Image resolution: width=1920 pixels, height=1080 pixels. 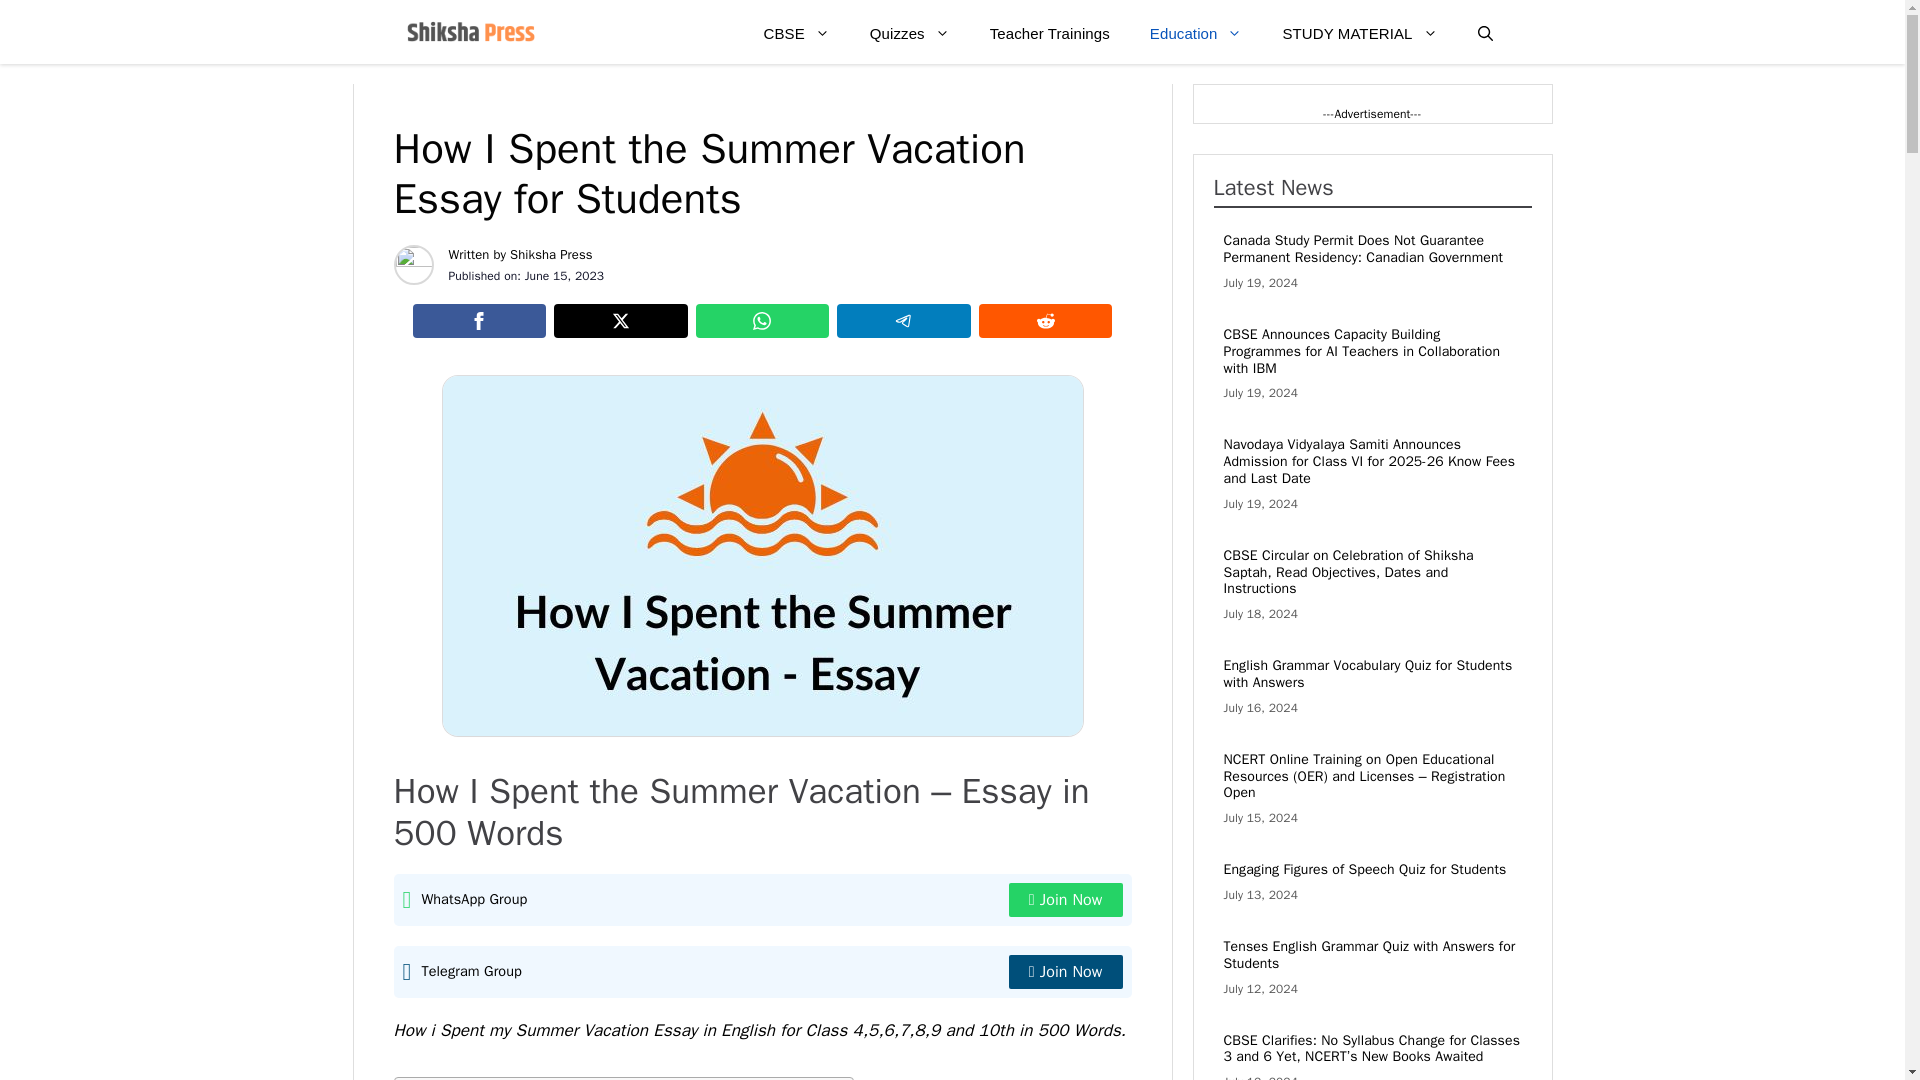 What do you see at coordinates (1359, 34) in the screenshot?
I see `STUDY MATERIAL` at bounding box center [1359, 34].